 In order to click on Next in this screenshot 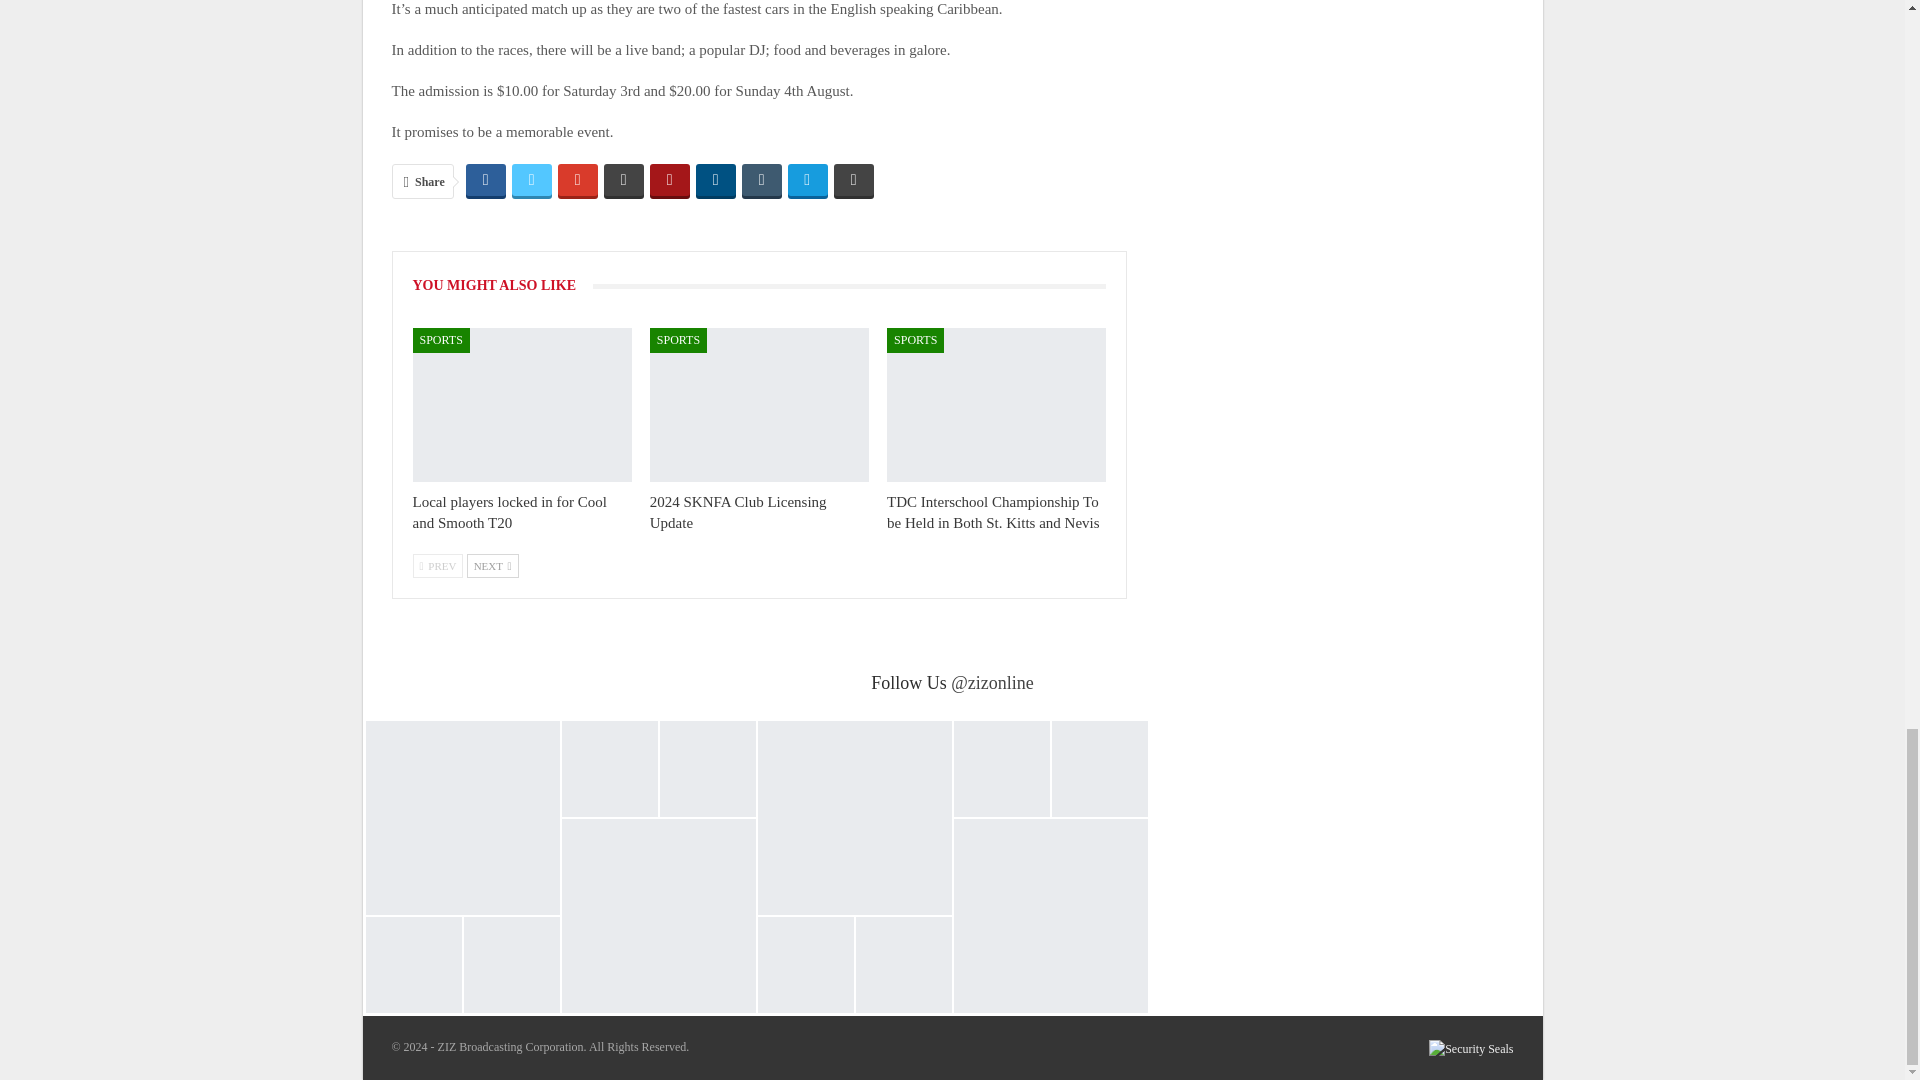, I will do `click(492, 566)`.